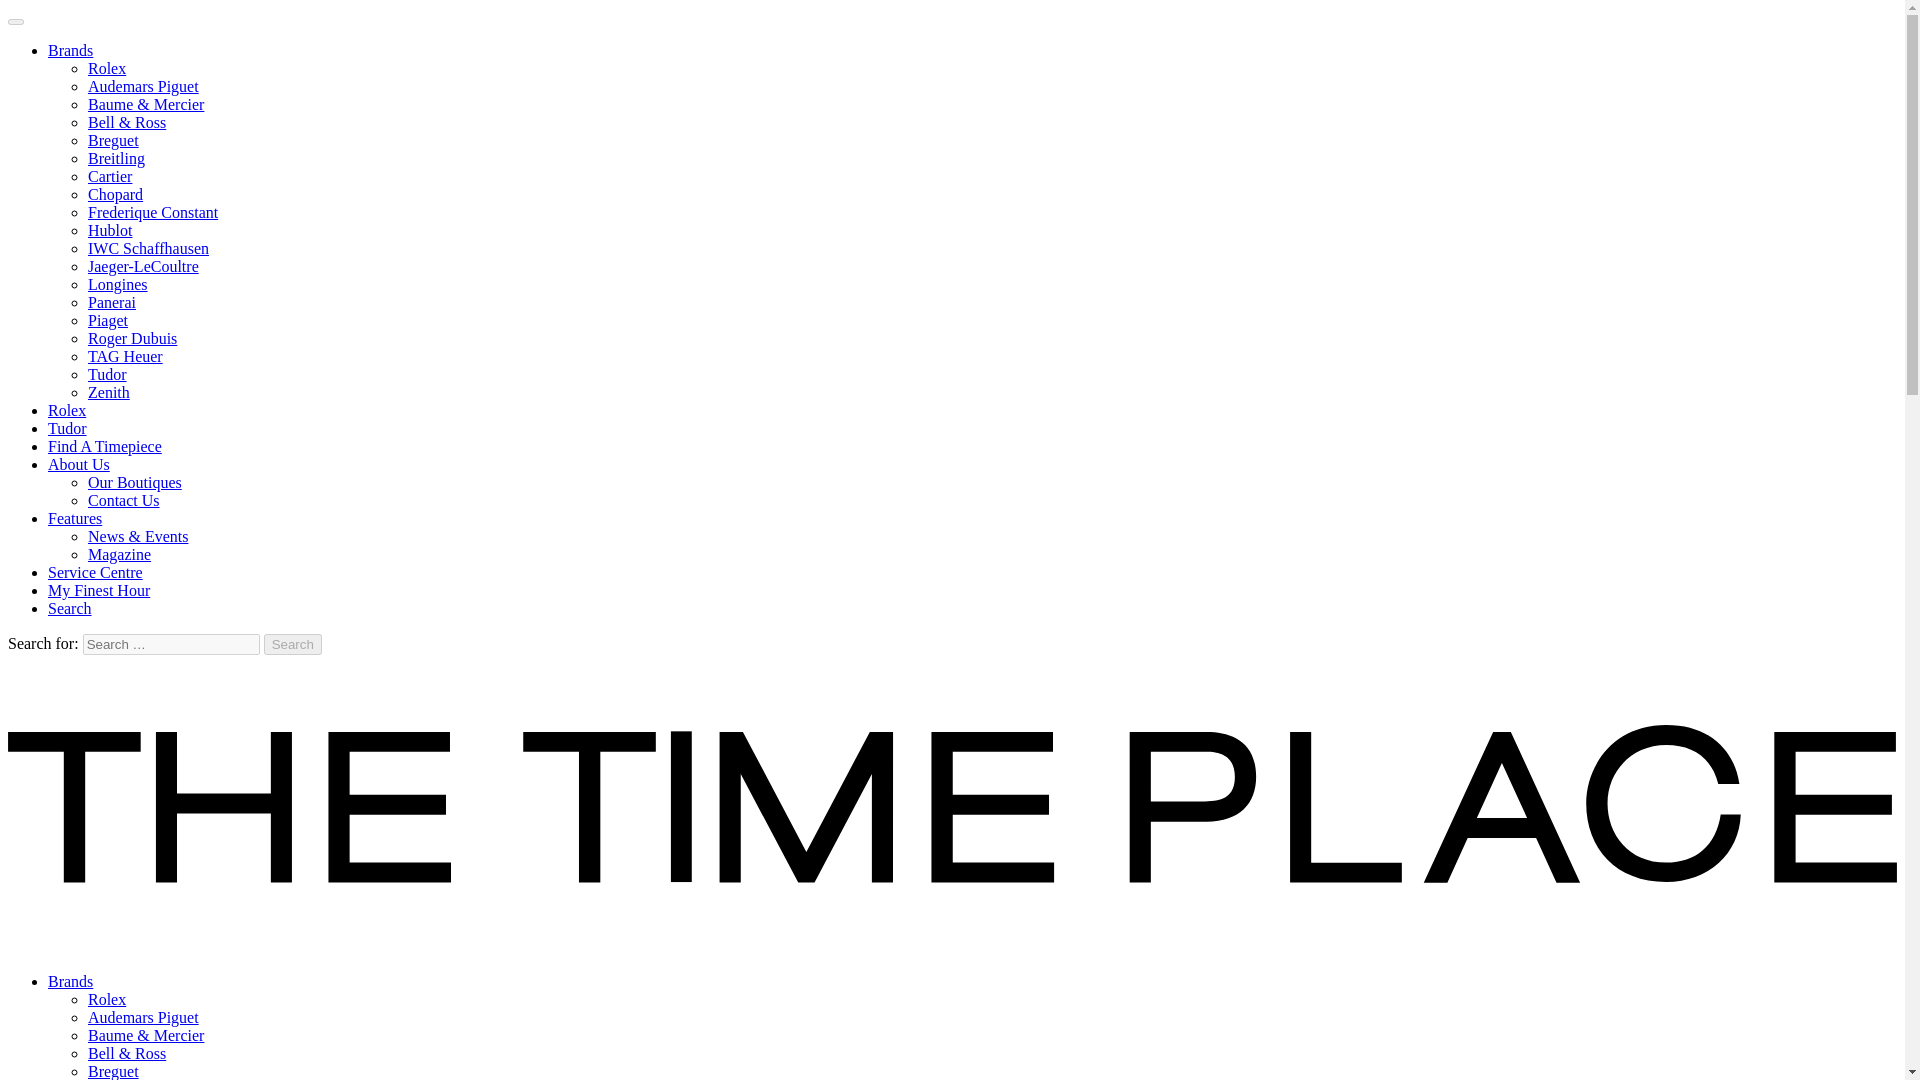  What do you see at coordinates (70, 50) in the screenshot?
I see `Brands` at bounding box center [70, 50].